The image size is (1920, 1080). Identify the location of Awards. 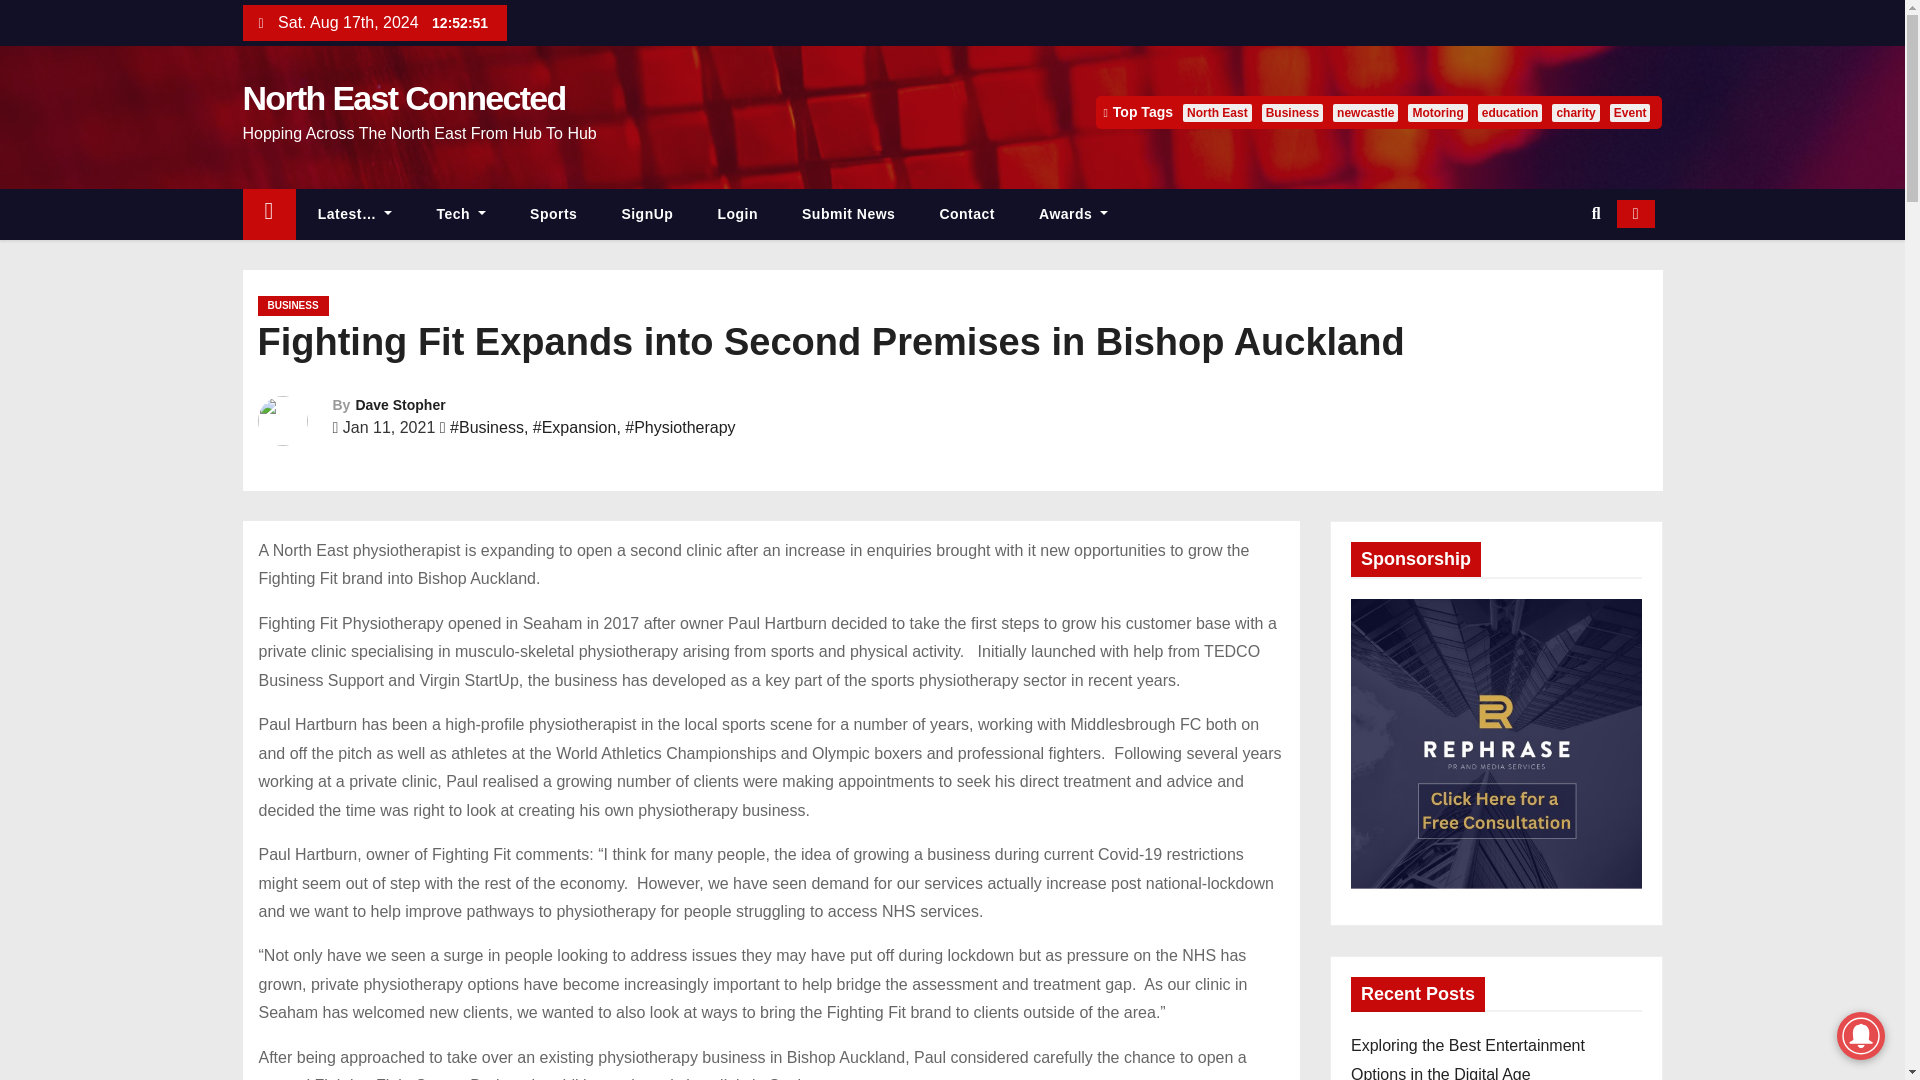
(1074, 214).